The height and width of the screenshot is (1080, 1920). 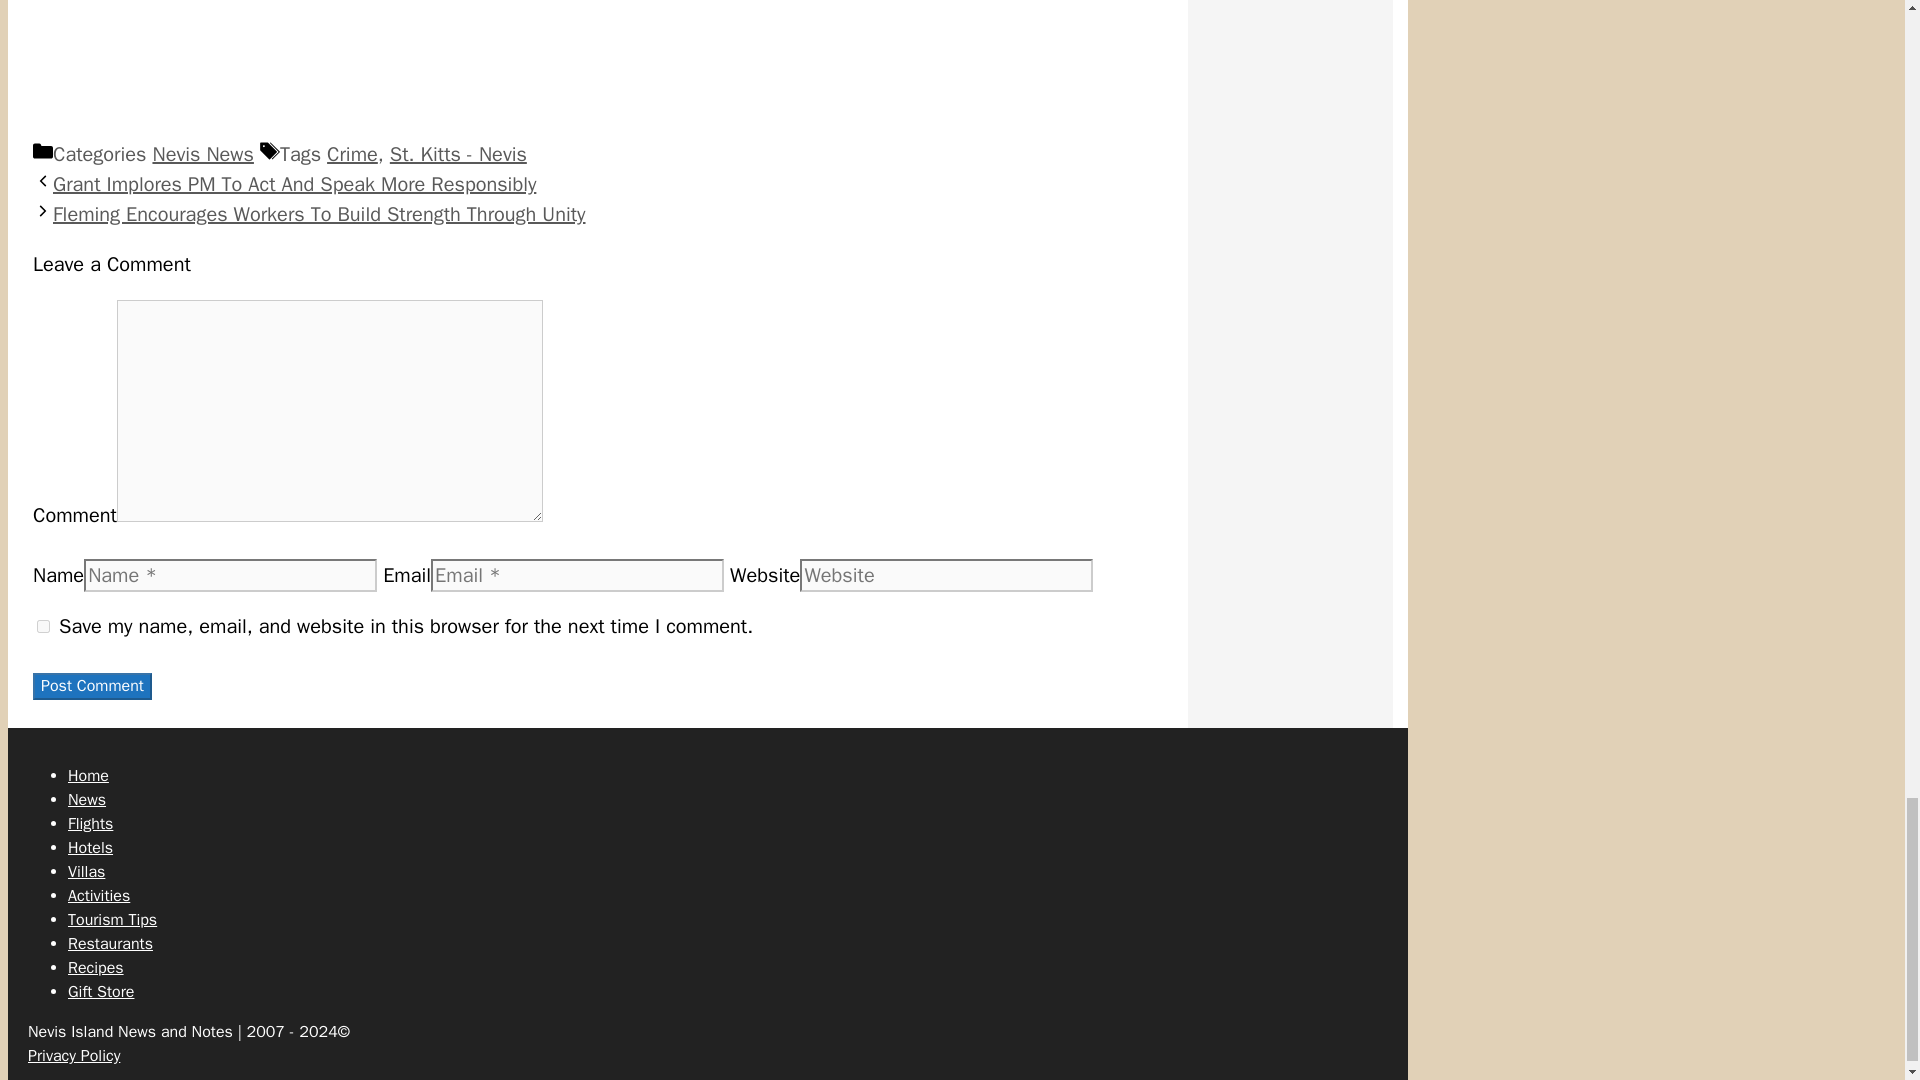 I want to click on Grant Implores PM To Act And Speak More Responsibly, so click(x=294, y=184).